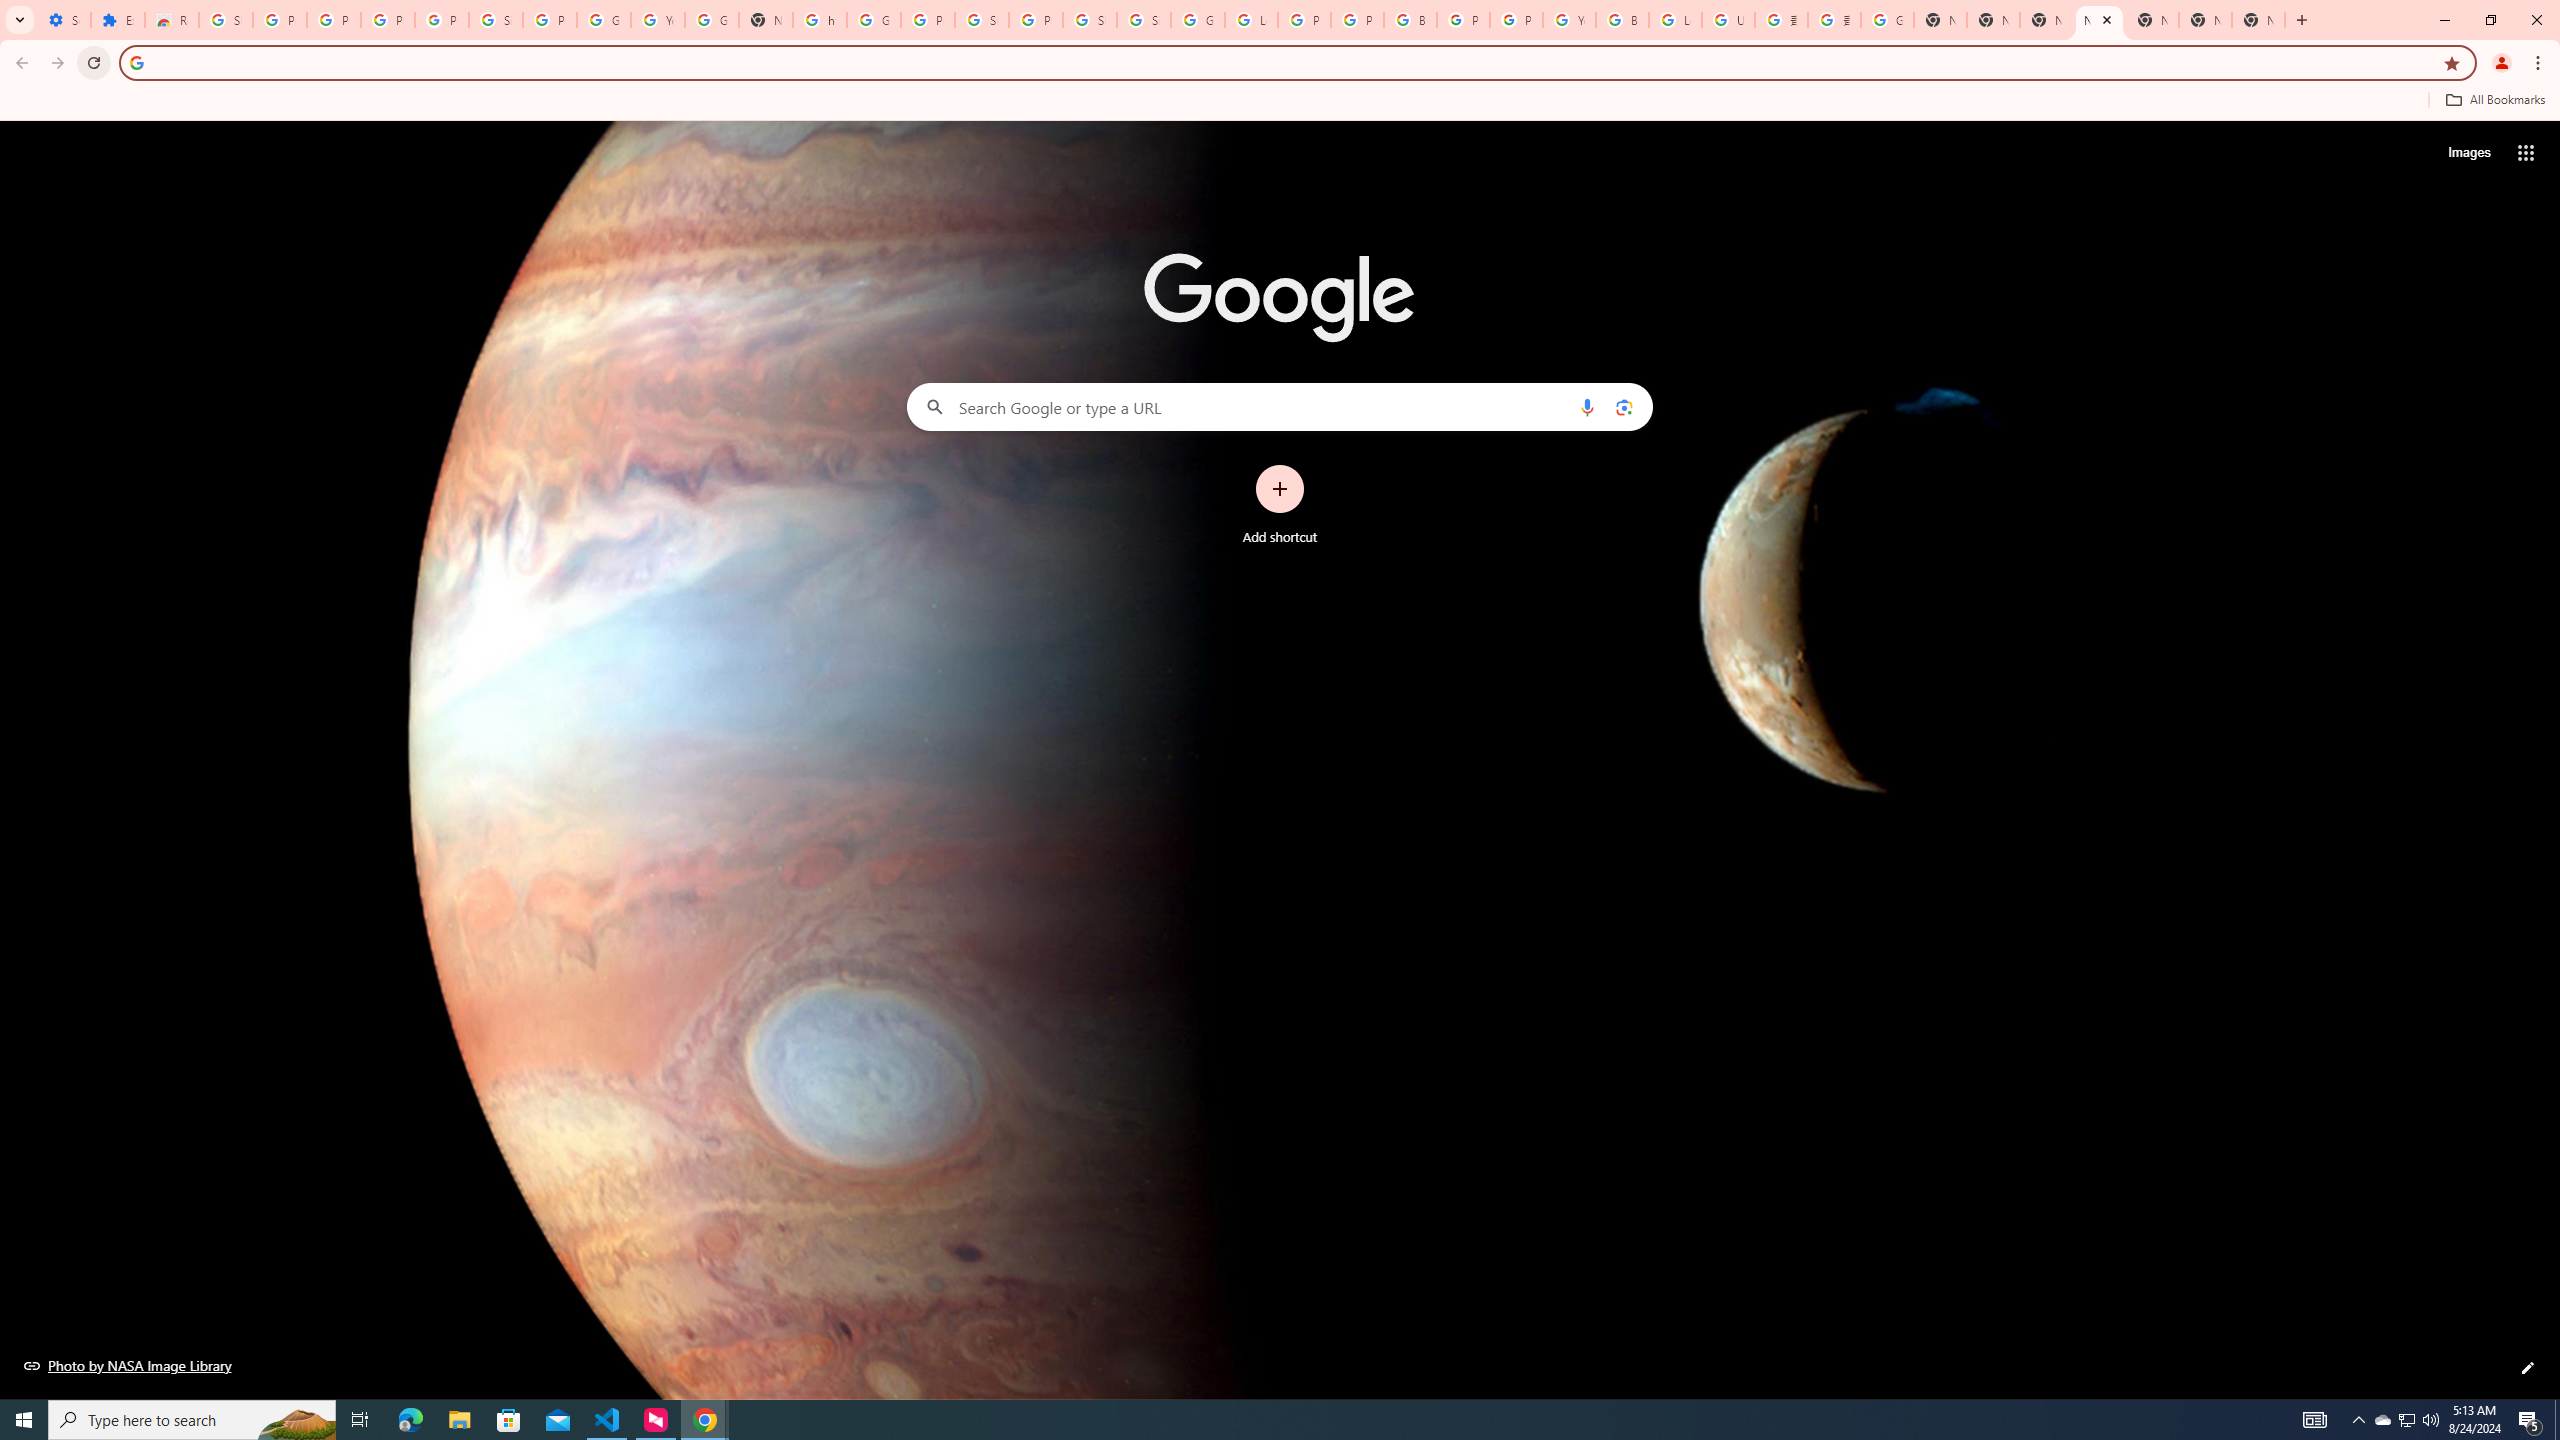  What do you see at coordinates (1090, 20) in the screenshot?
I see `Sign in - Google Accounts` at bounding box center [1090, 20].